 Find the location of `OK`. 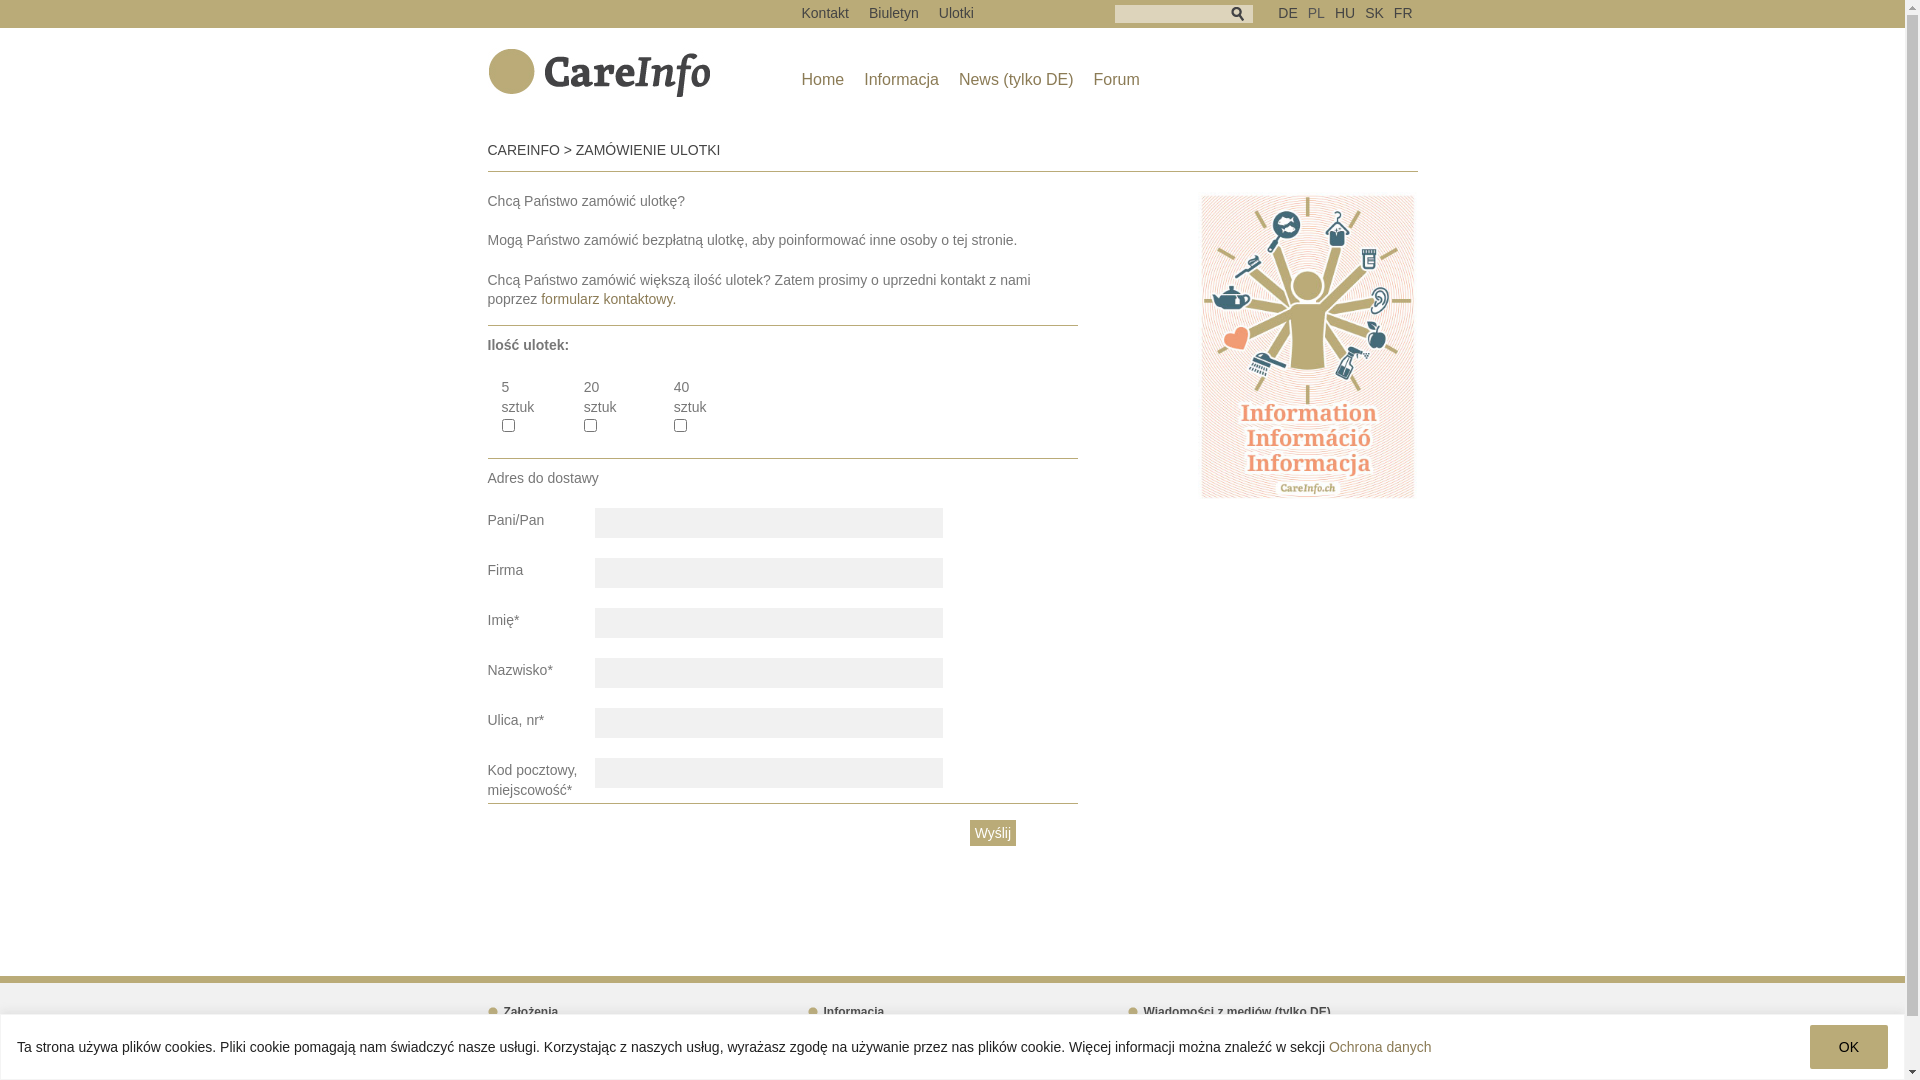

OK is located at coordinates (1849, 1047).